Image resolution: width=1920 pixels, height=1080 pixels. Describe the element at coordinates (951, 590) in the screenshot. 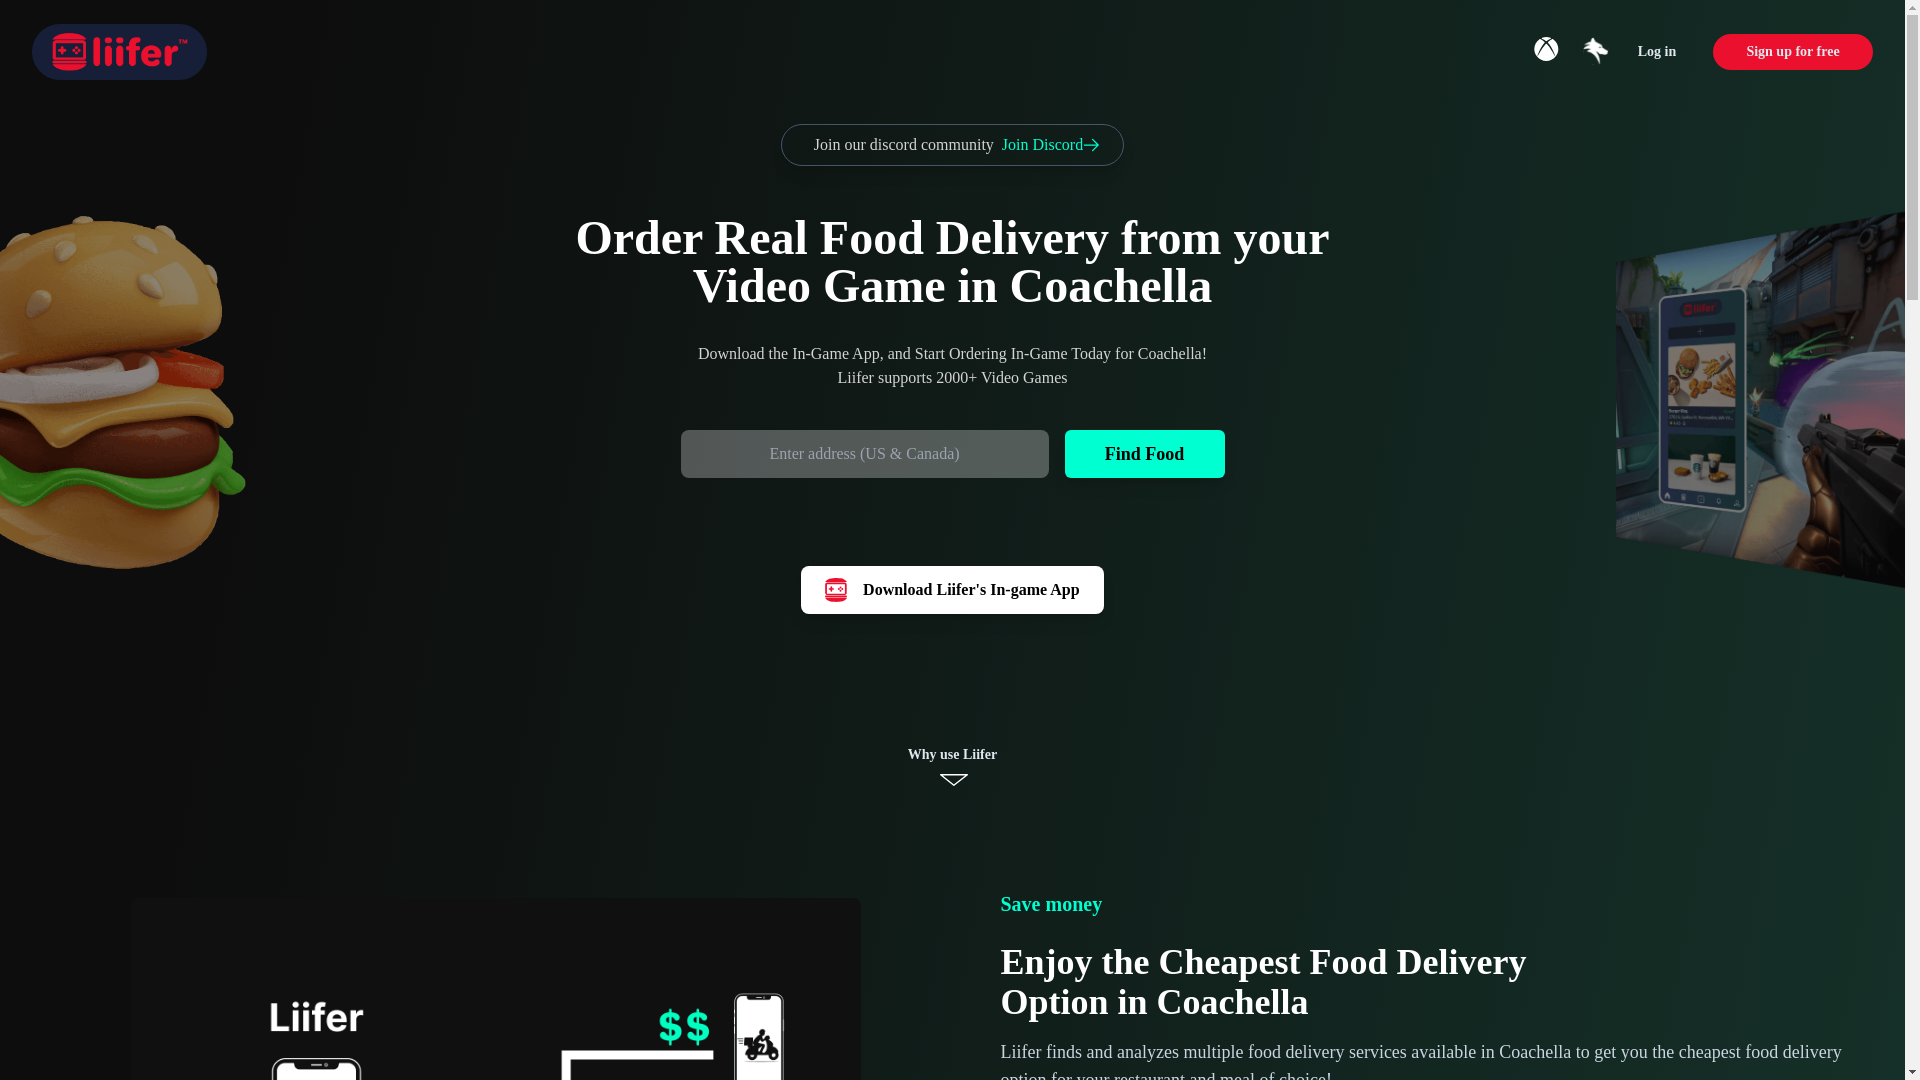

I see `Download Liifer's In-game App` at that location.